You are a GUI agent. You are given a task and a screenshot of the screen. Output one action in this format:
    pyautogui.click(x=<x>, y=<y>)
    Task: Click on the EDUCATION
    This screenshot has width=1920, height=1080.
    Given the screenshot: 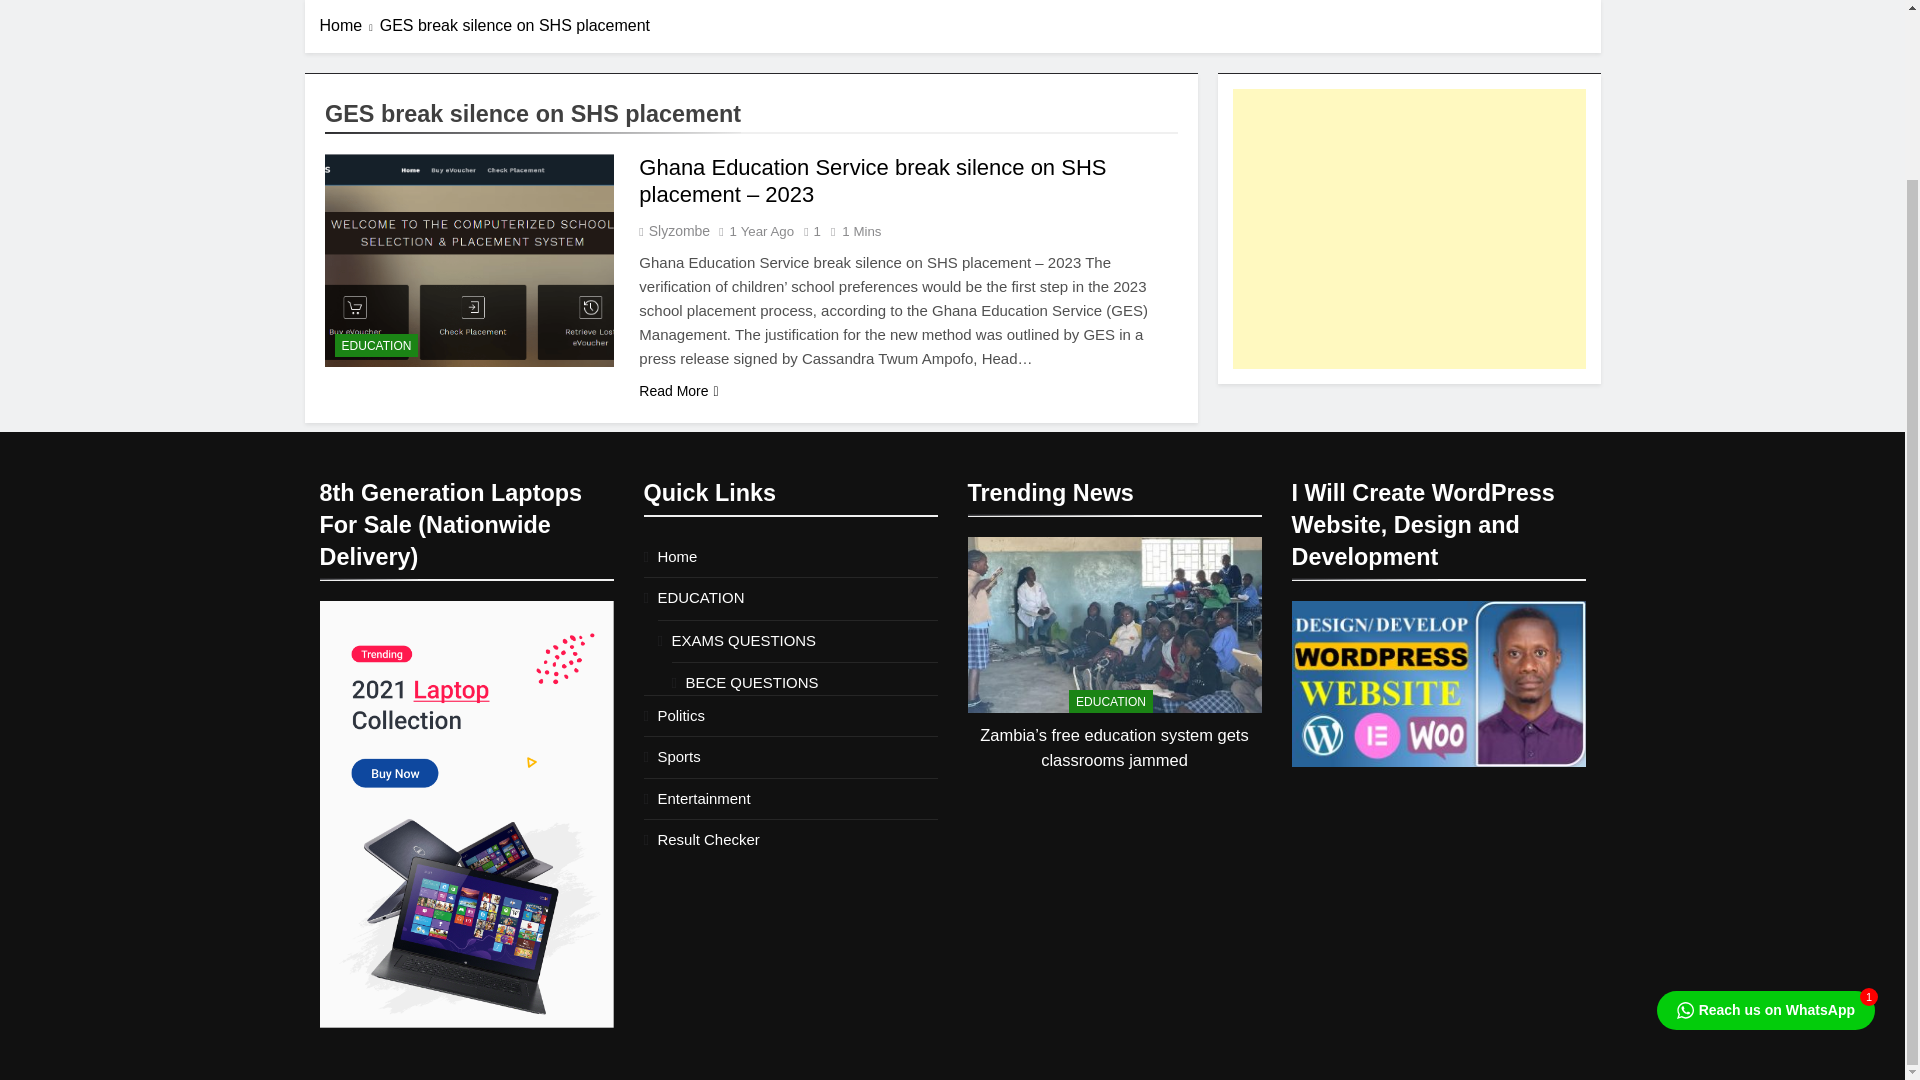 What is the action you would take?
    pyautogui.click(x=376, y=345)
    